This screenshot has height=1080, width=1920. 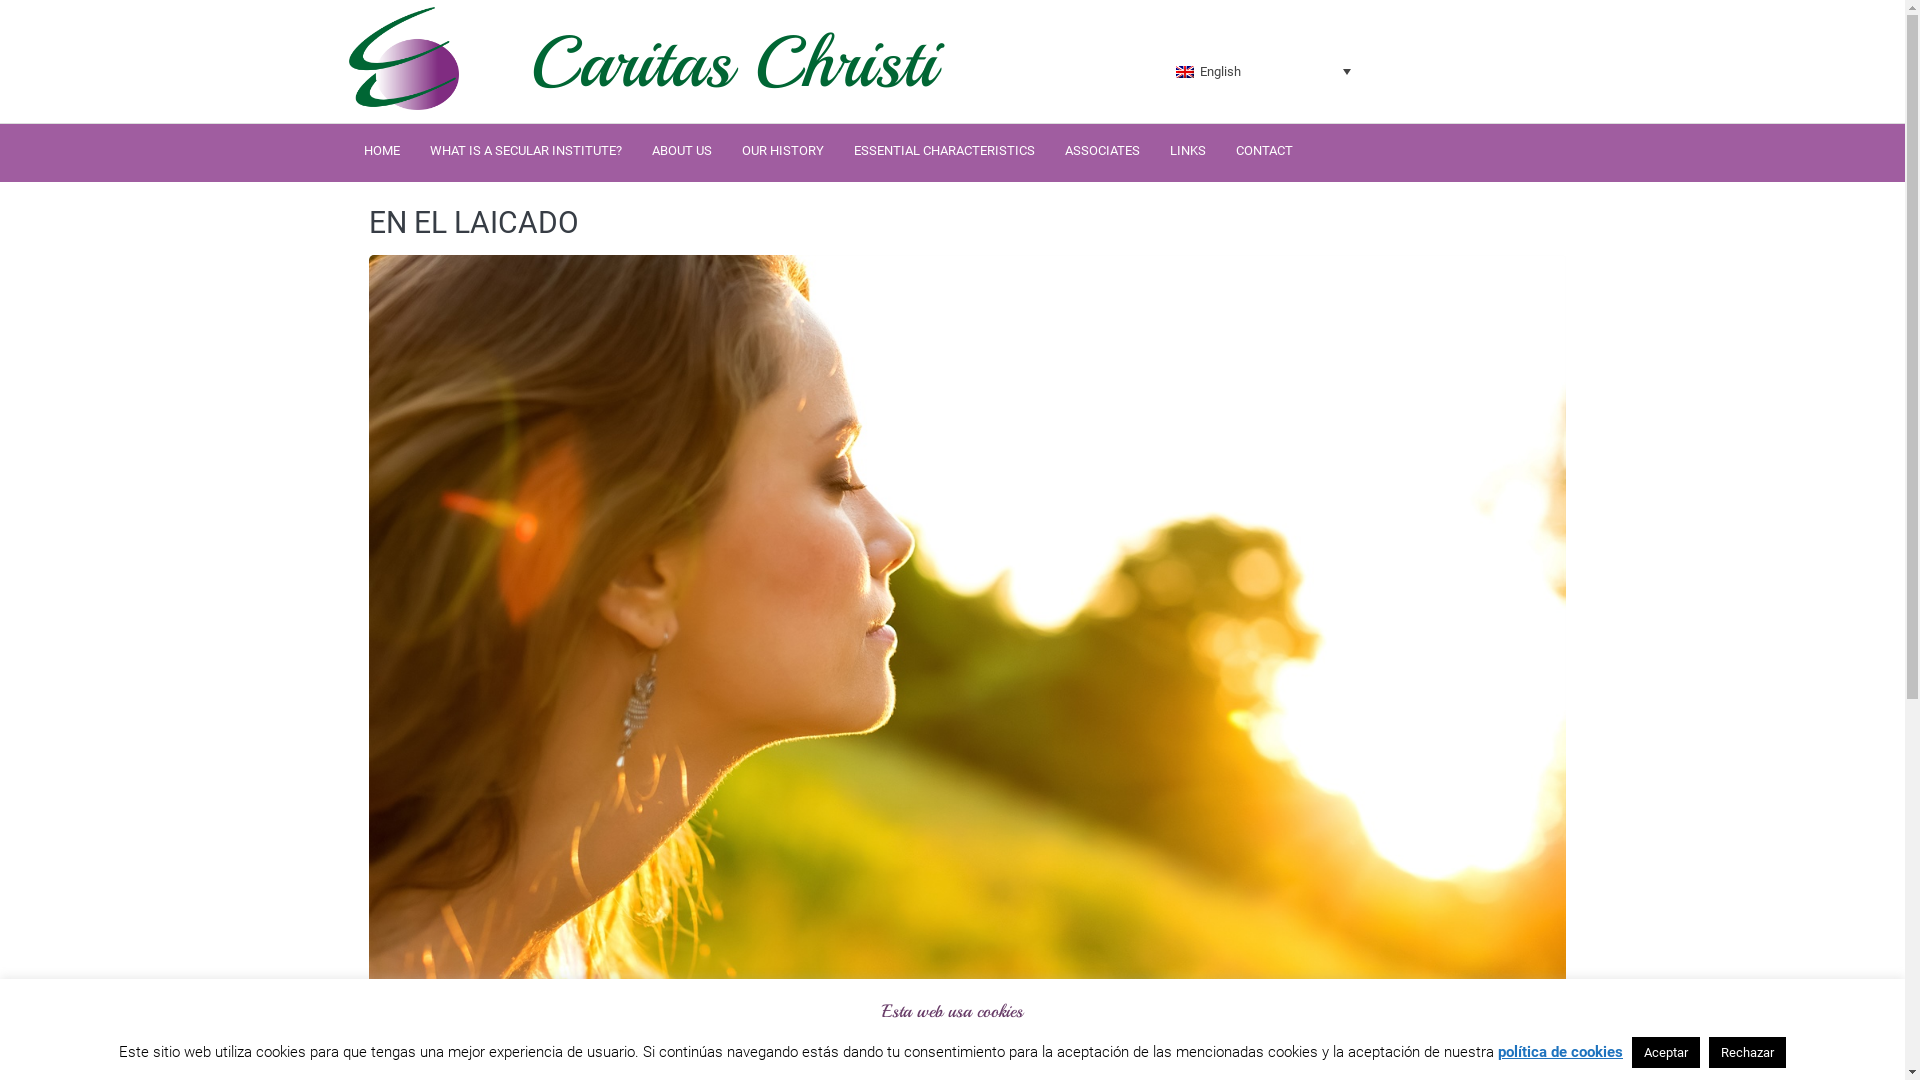 What do you see at coordinates (526, 150) in the screenshot?
I see `WHAT IS A SECULAR INSTITUTE?` at bounding box center [526, 150].